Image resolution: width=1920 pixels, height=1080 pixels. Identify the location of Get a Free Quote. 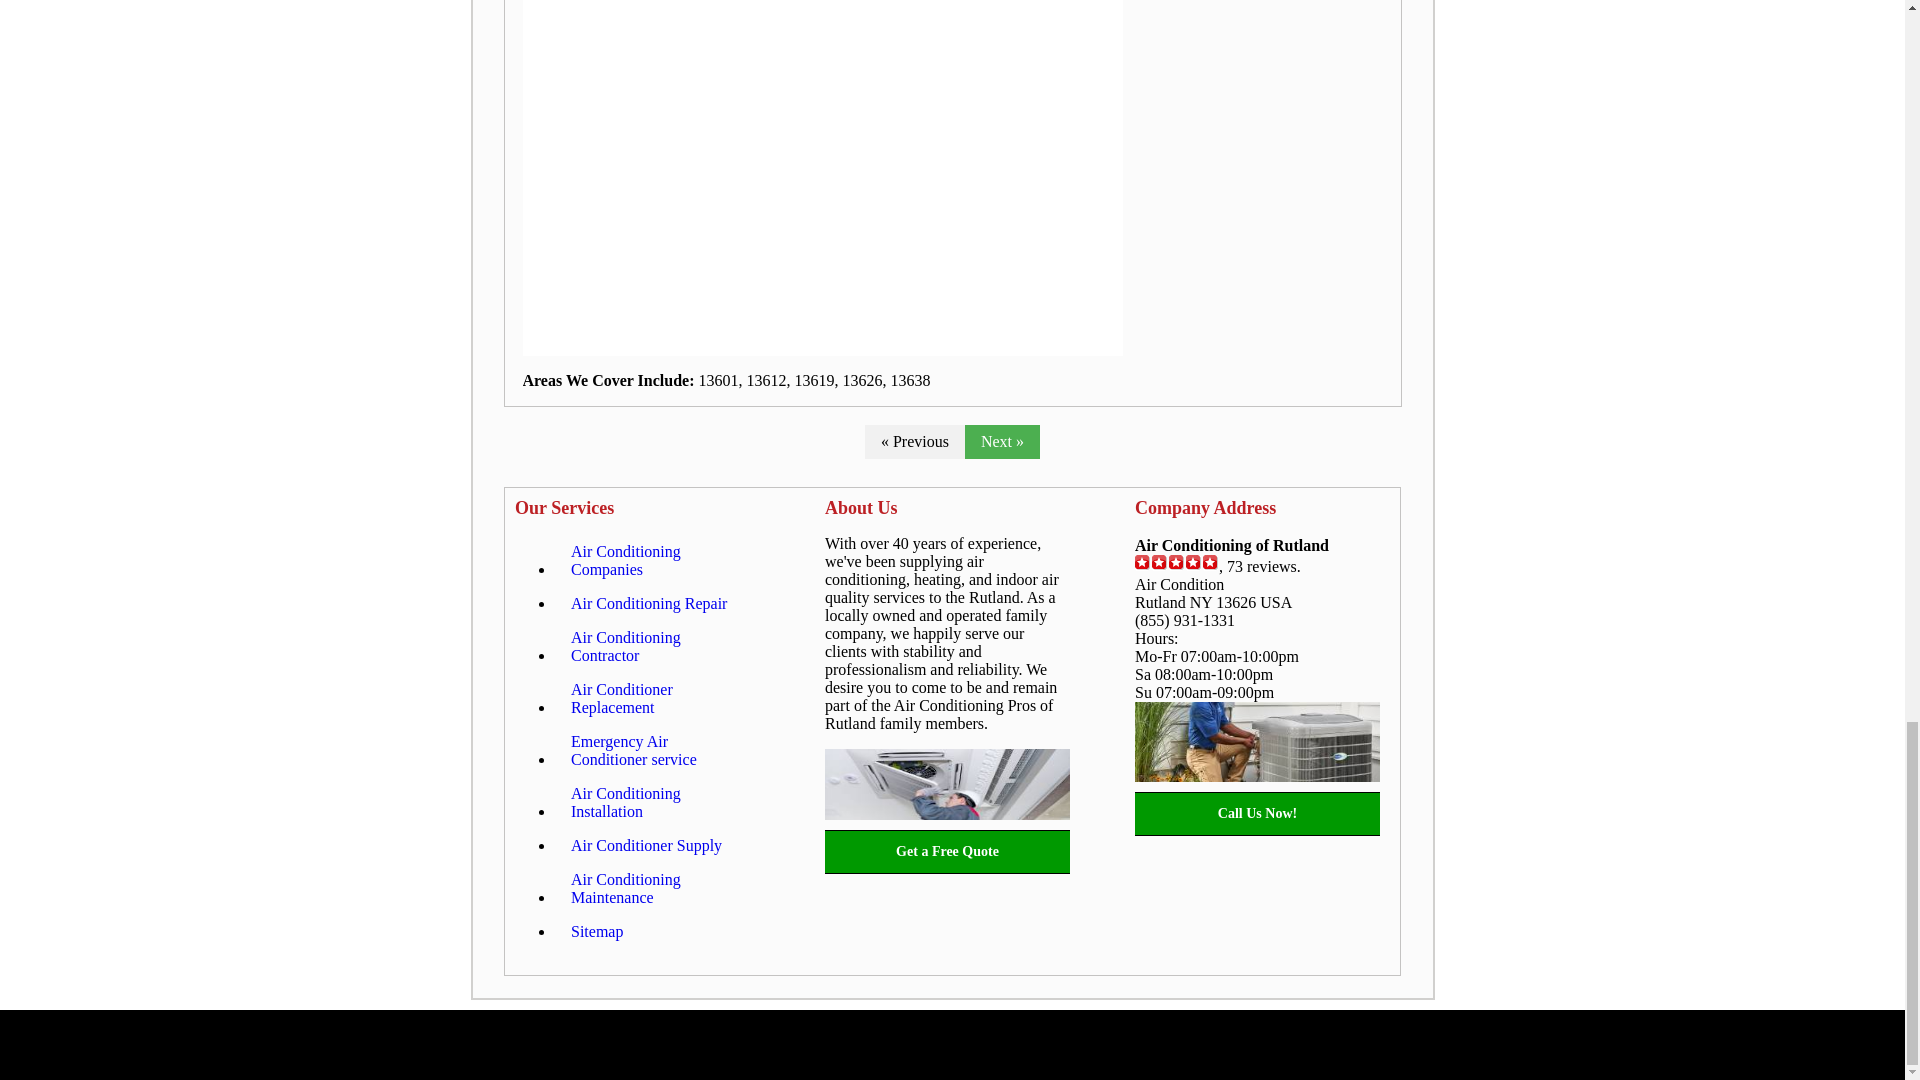
(947, 852).